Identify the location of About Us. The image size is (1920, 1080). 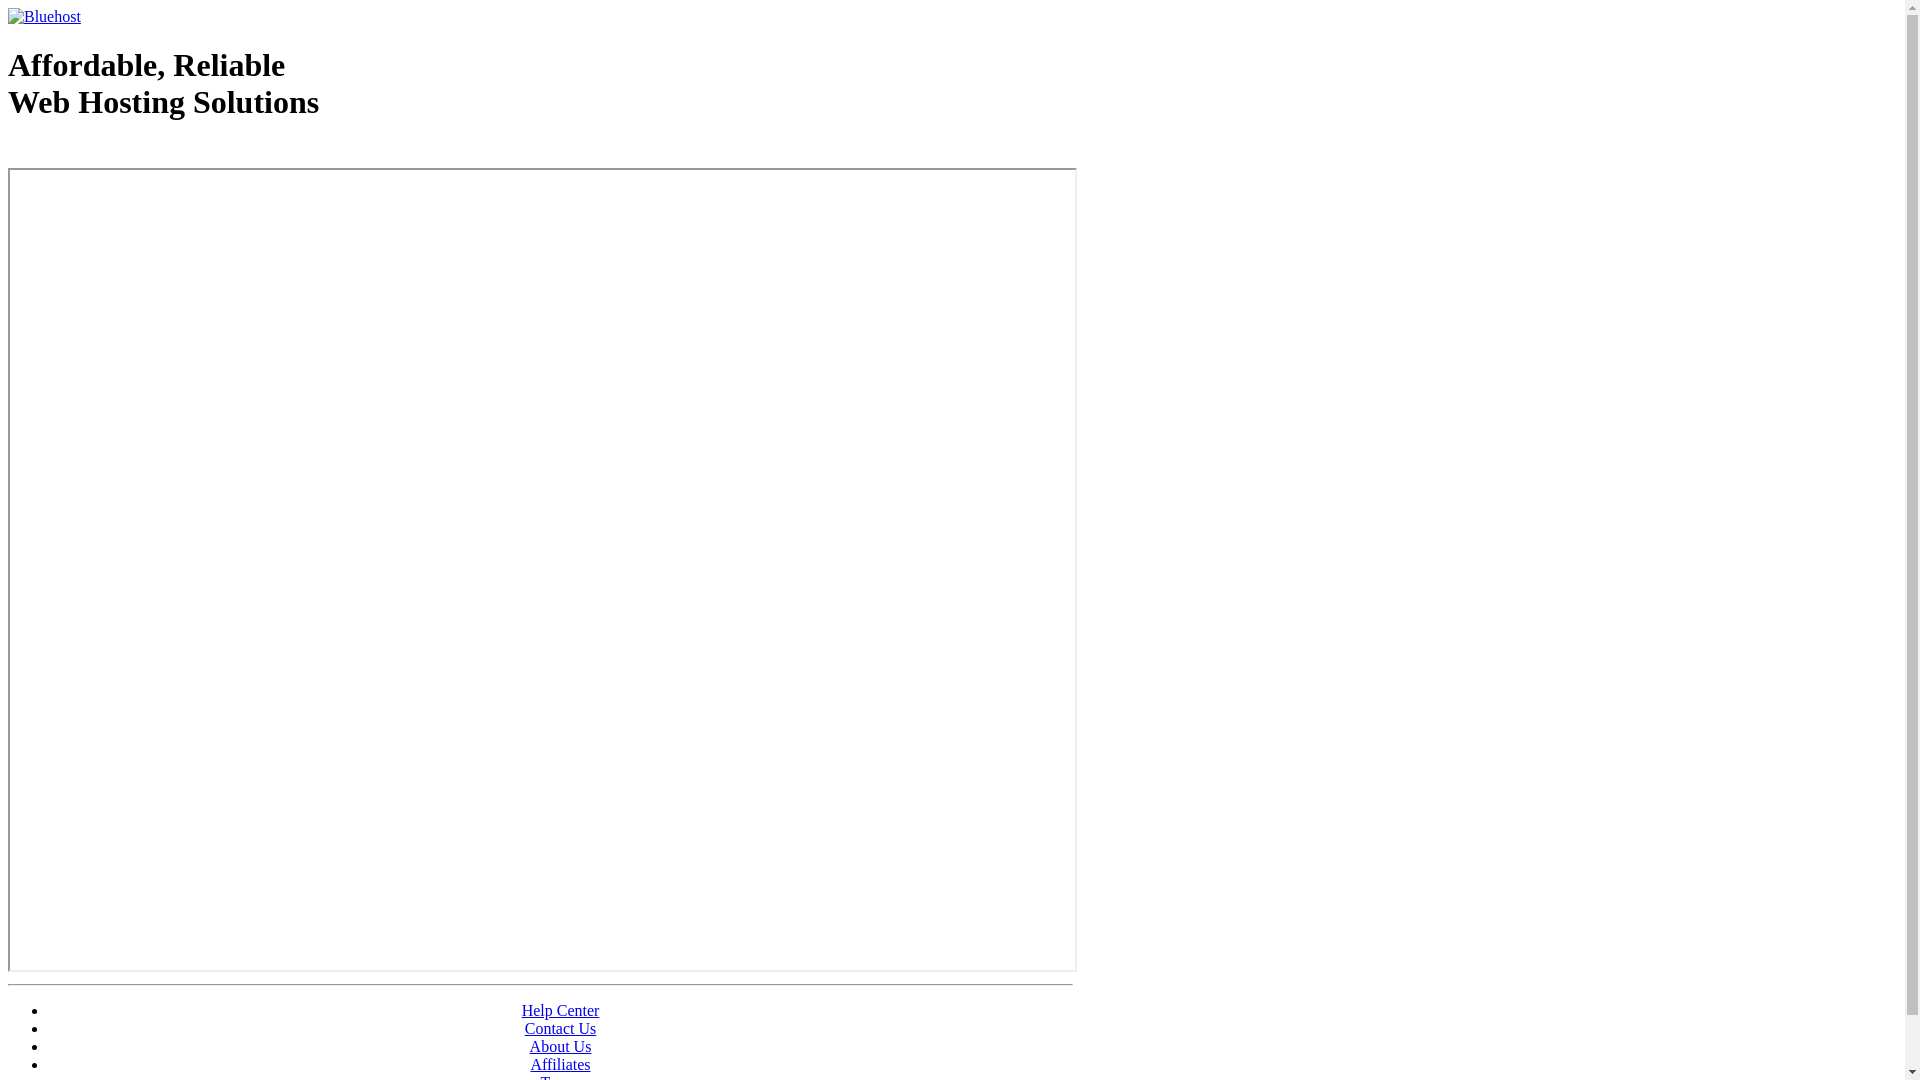
(561, 1046).